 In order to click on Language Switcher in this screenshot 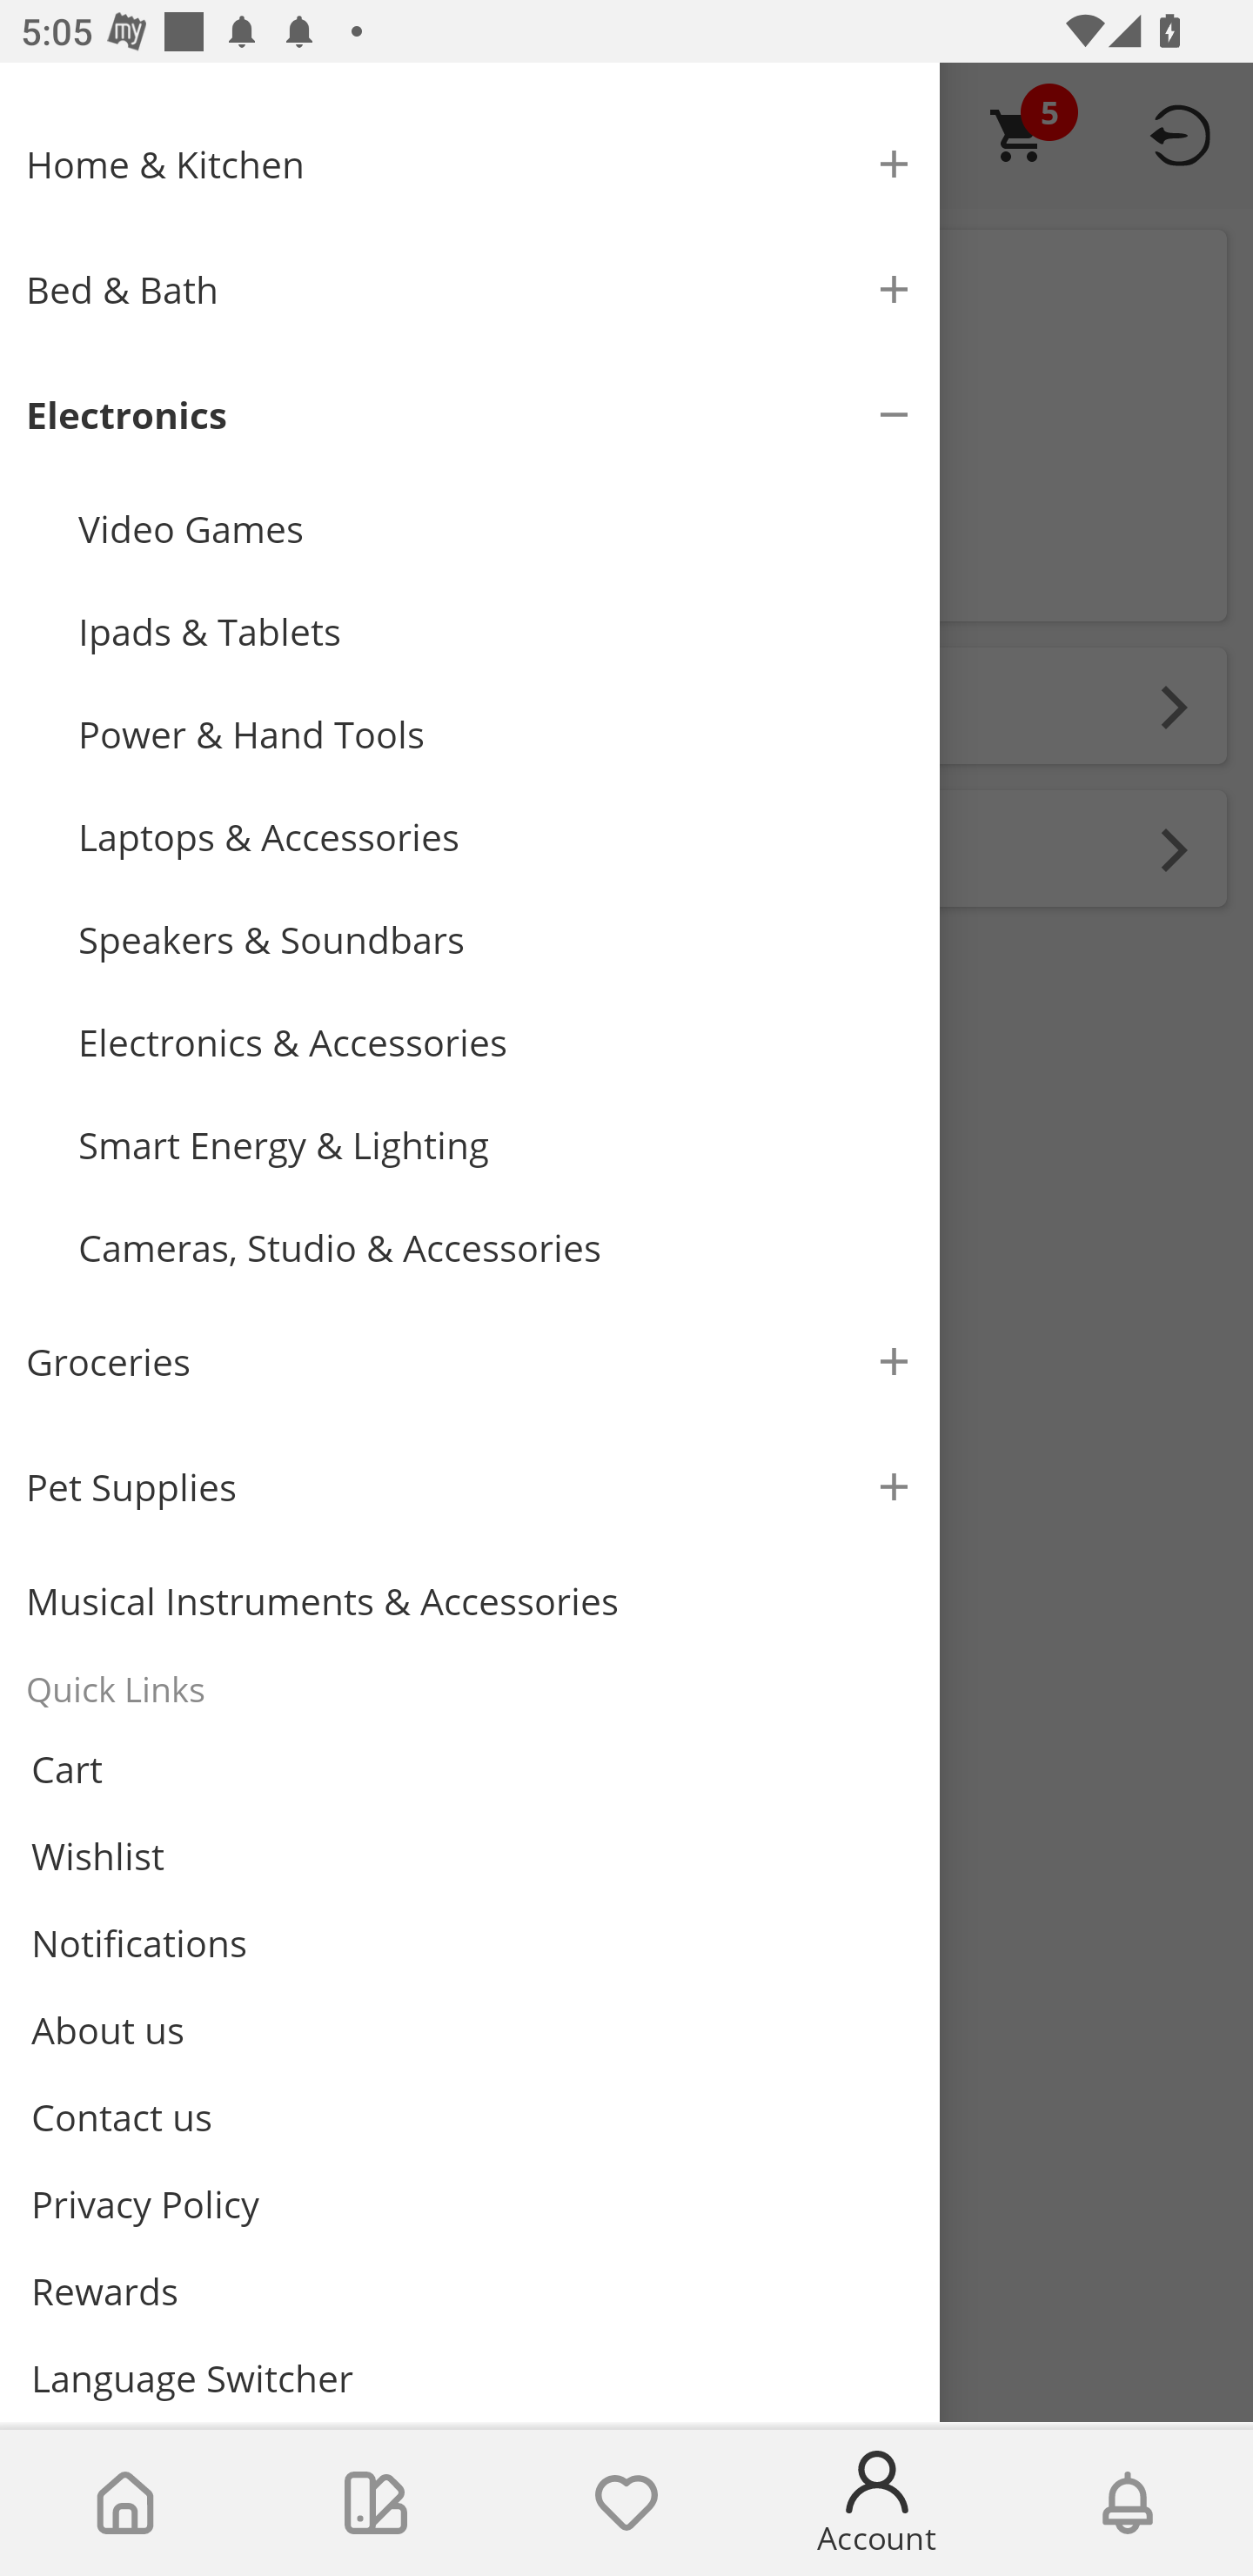, I will do `click(470, 2378)`.